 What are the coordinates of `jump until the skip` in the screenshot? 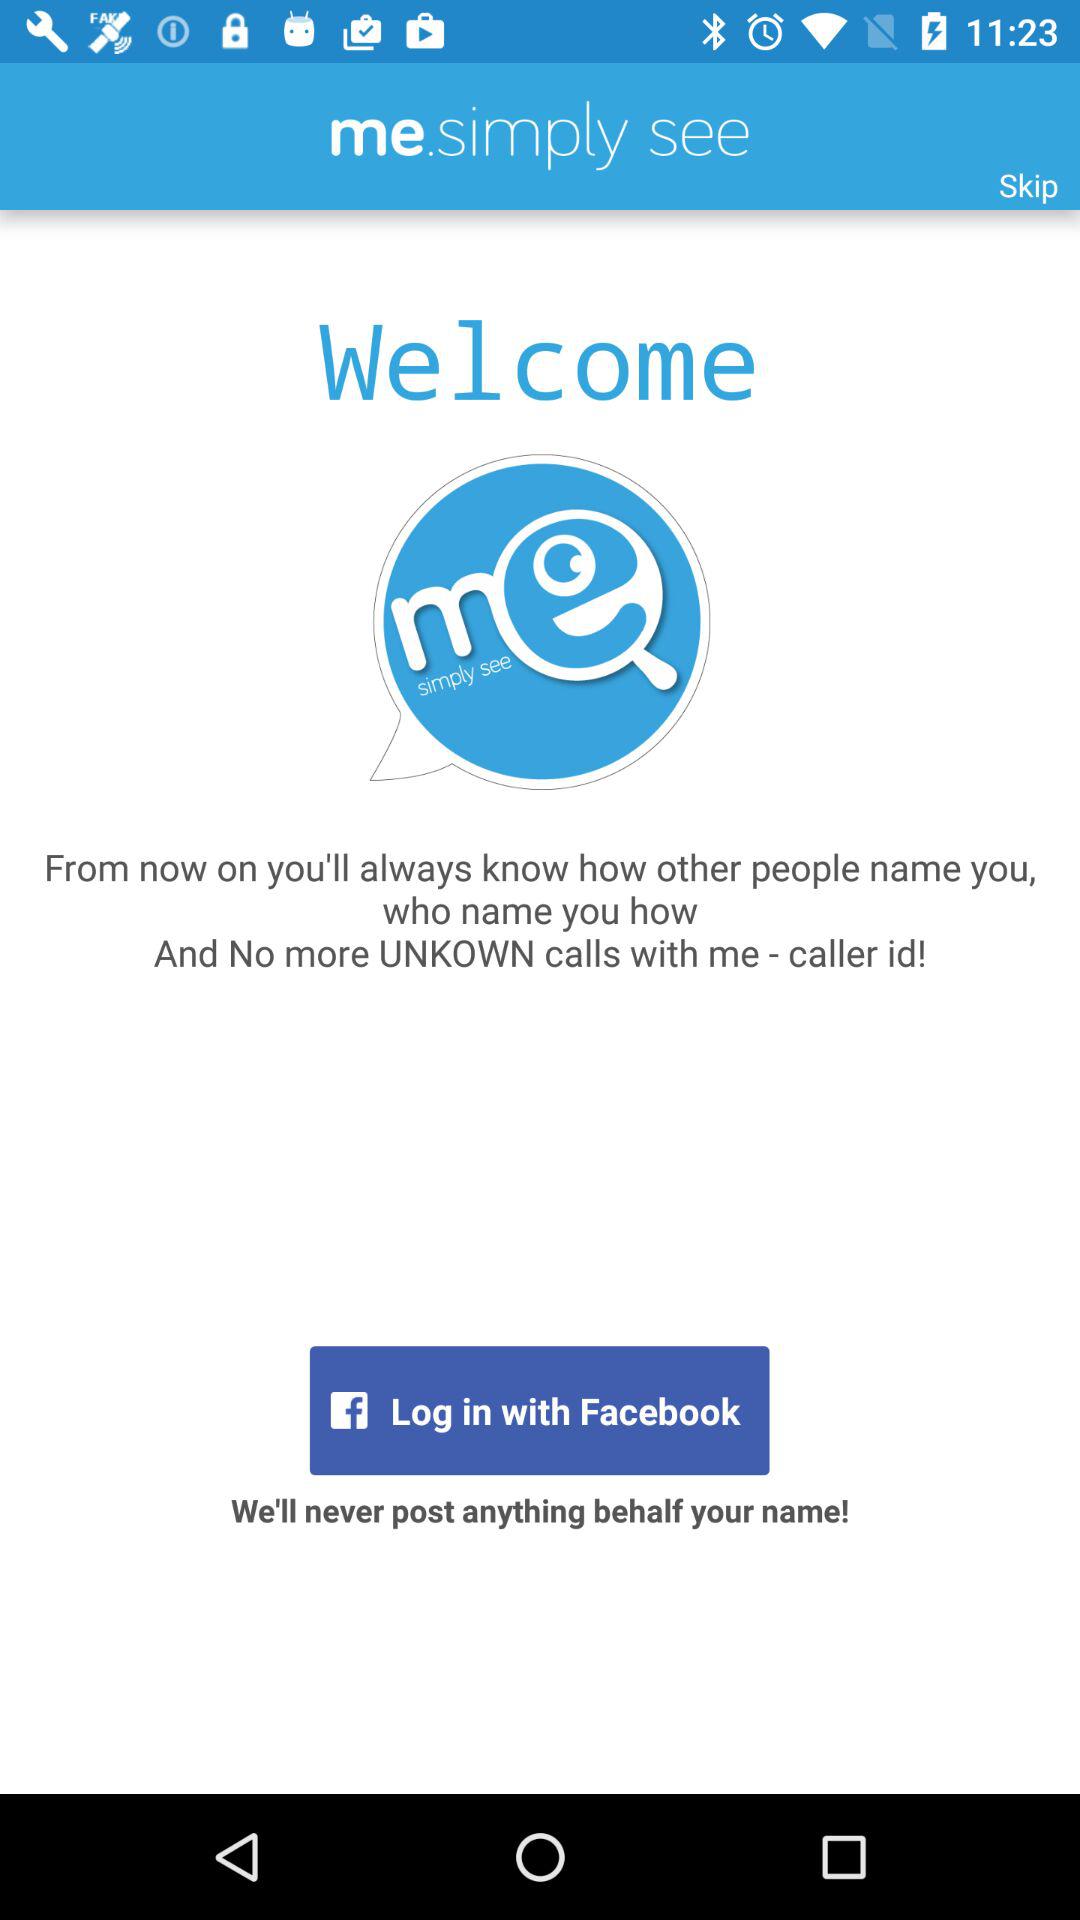 It's located at (1028, 184).